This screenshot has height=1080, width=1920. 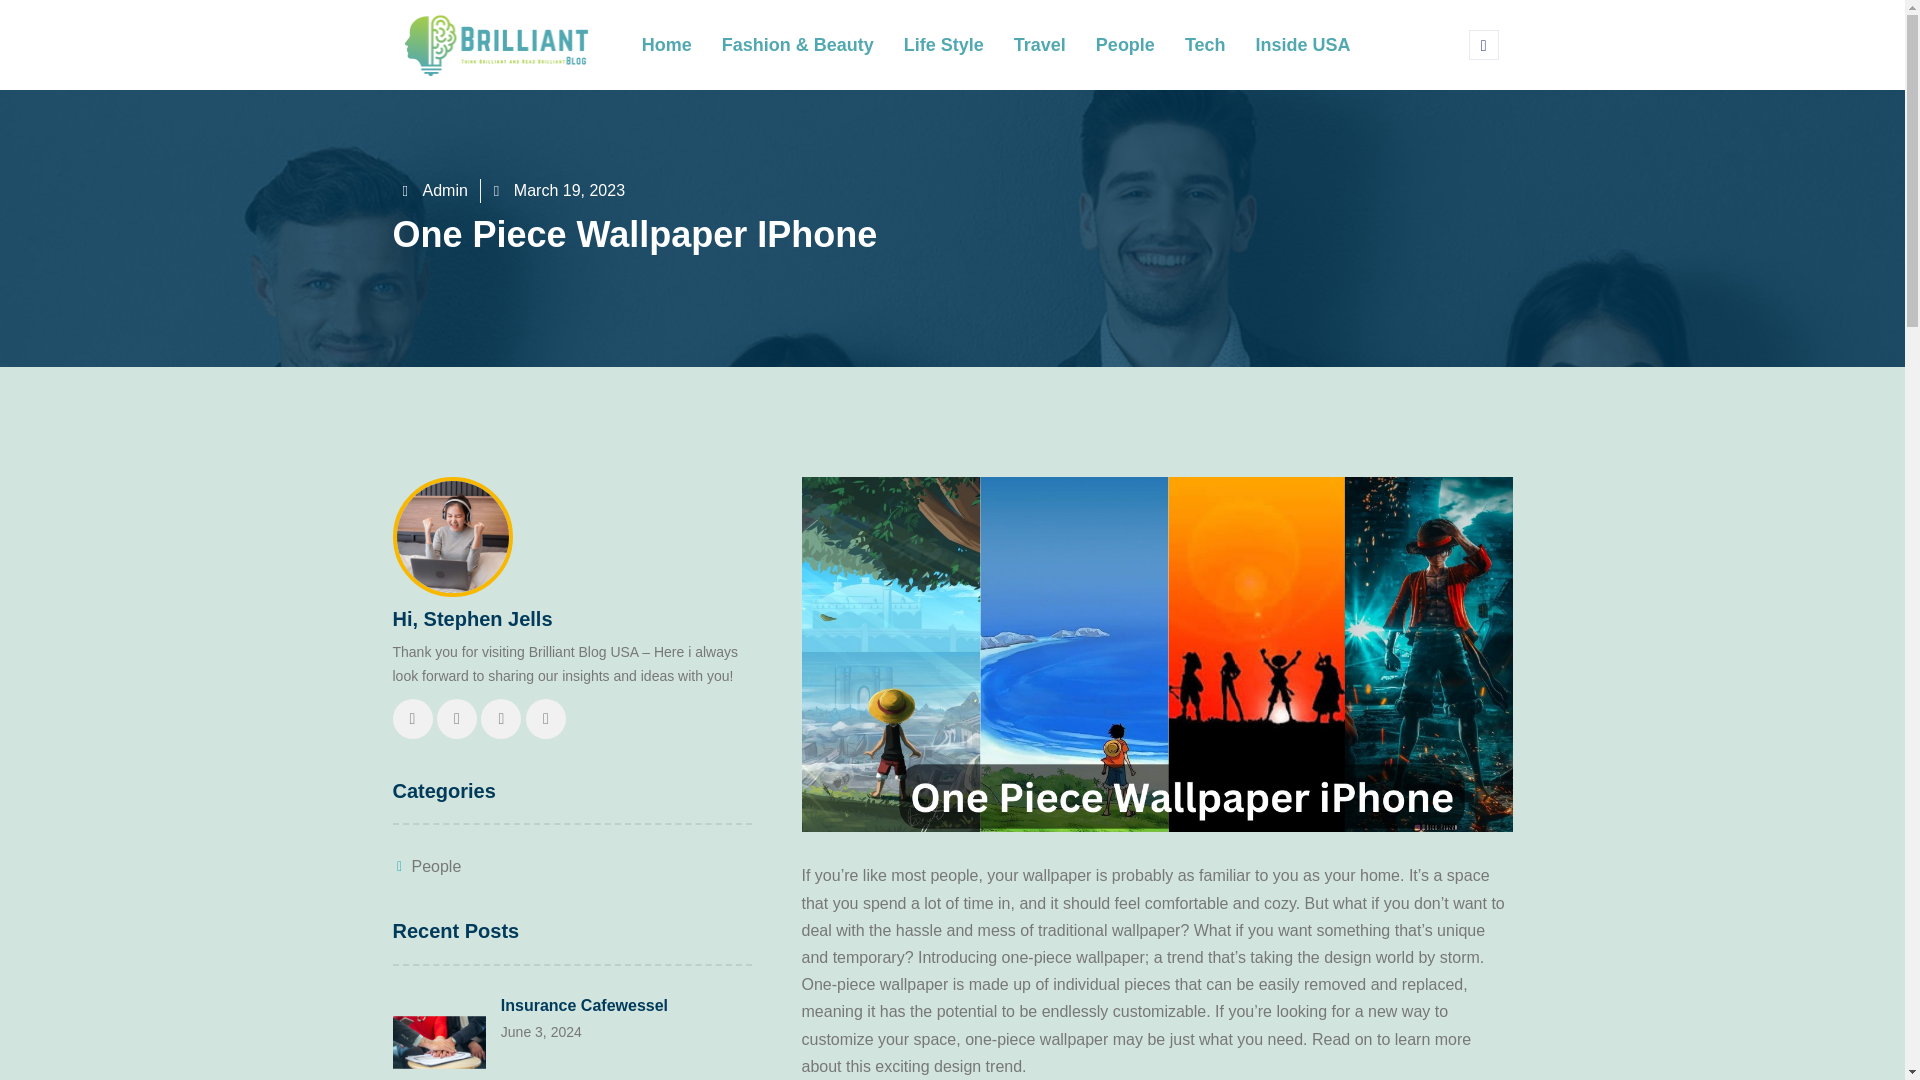 What do you see at coordinates (943, 44) in the screenshot?
I see `Life Style` at bounding box center [943, 44].